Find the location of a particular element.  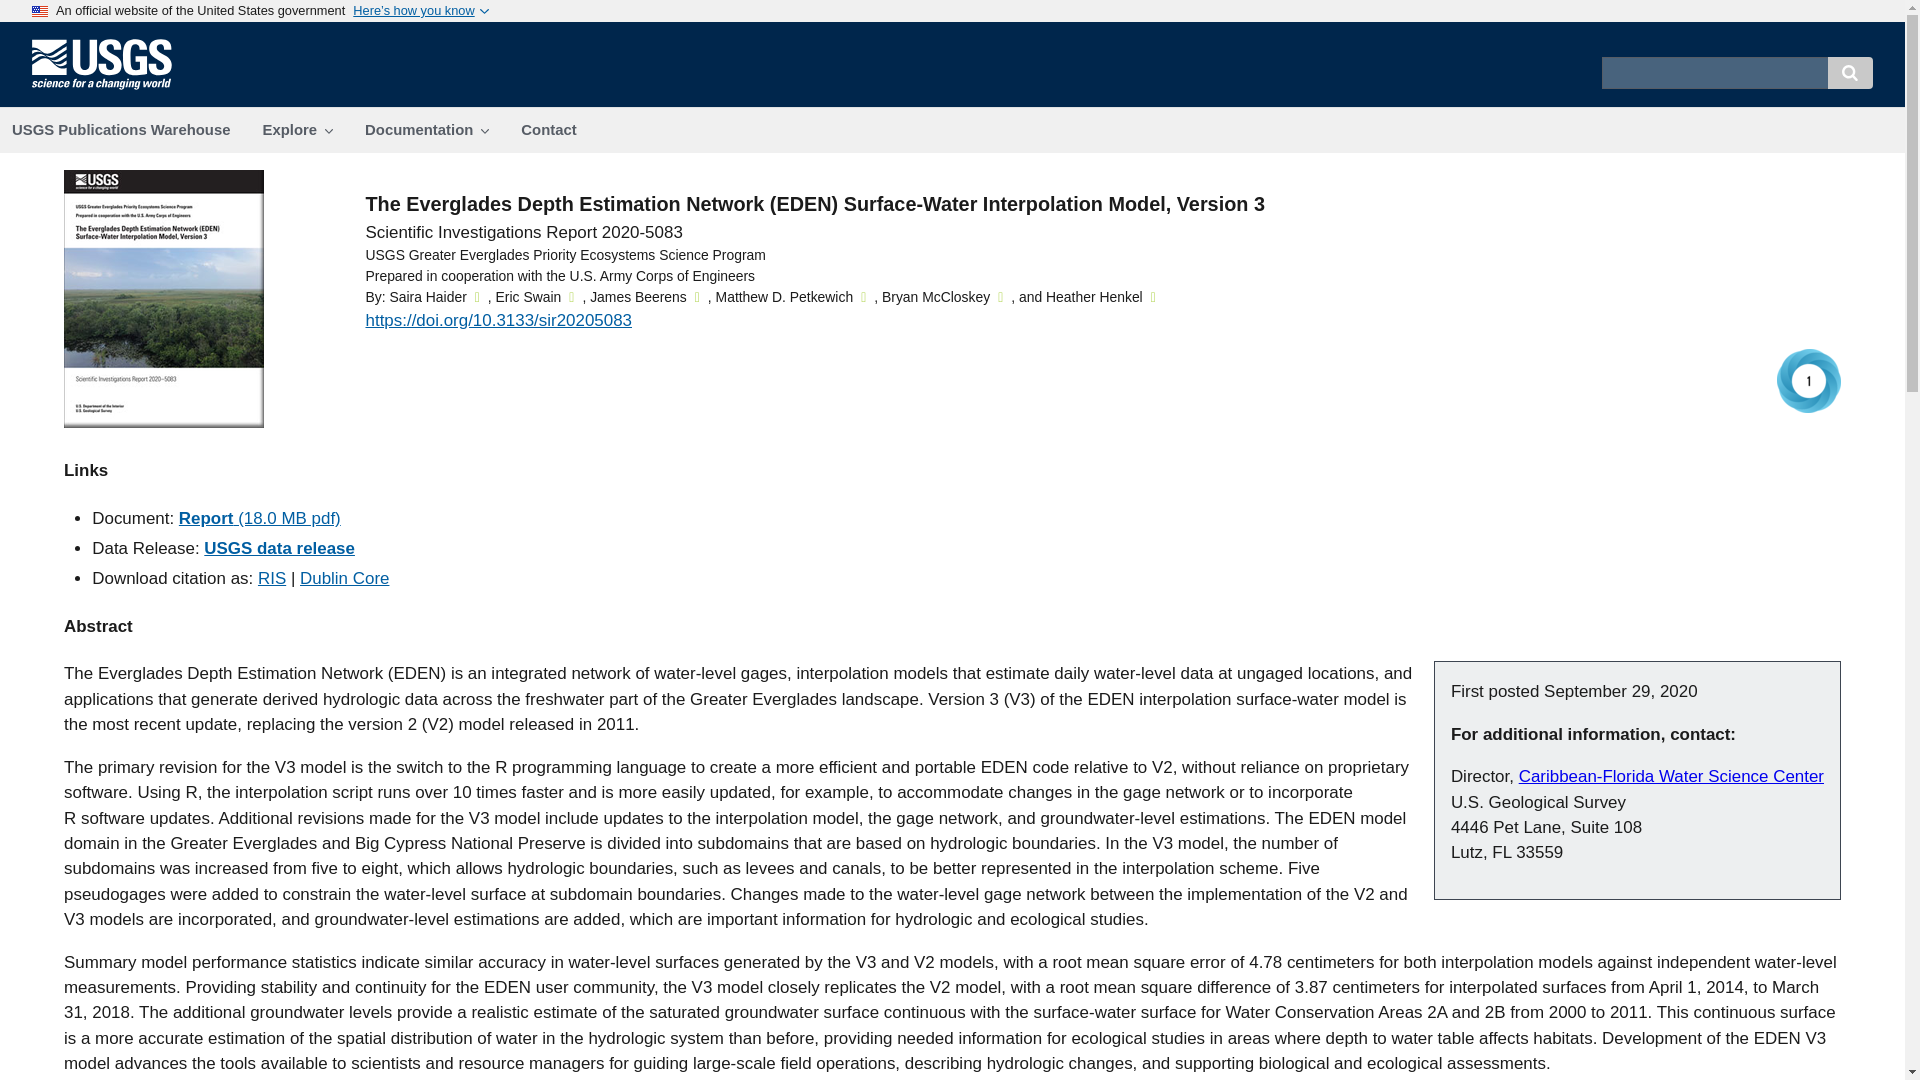

 Data Release is located at coordinates (279, 548).